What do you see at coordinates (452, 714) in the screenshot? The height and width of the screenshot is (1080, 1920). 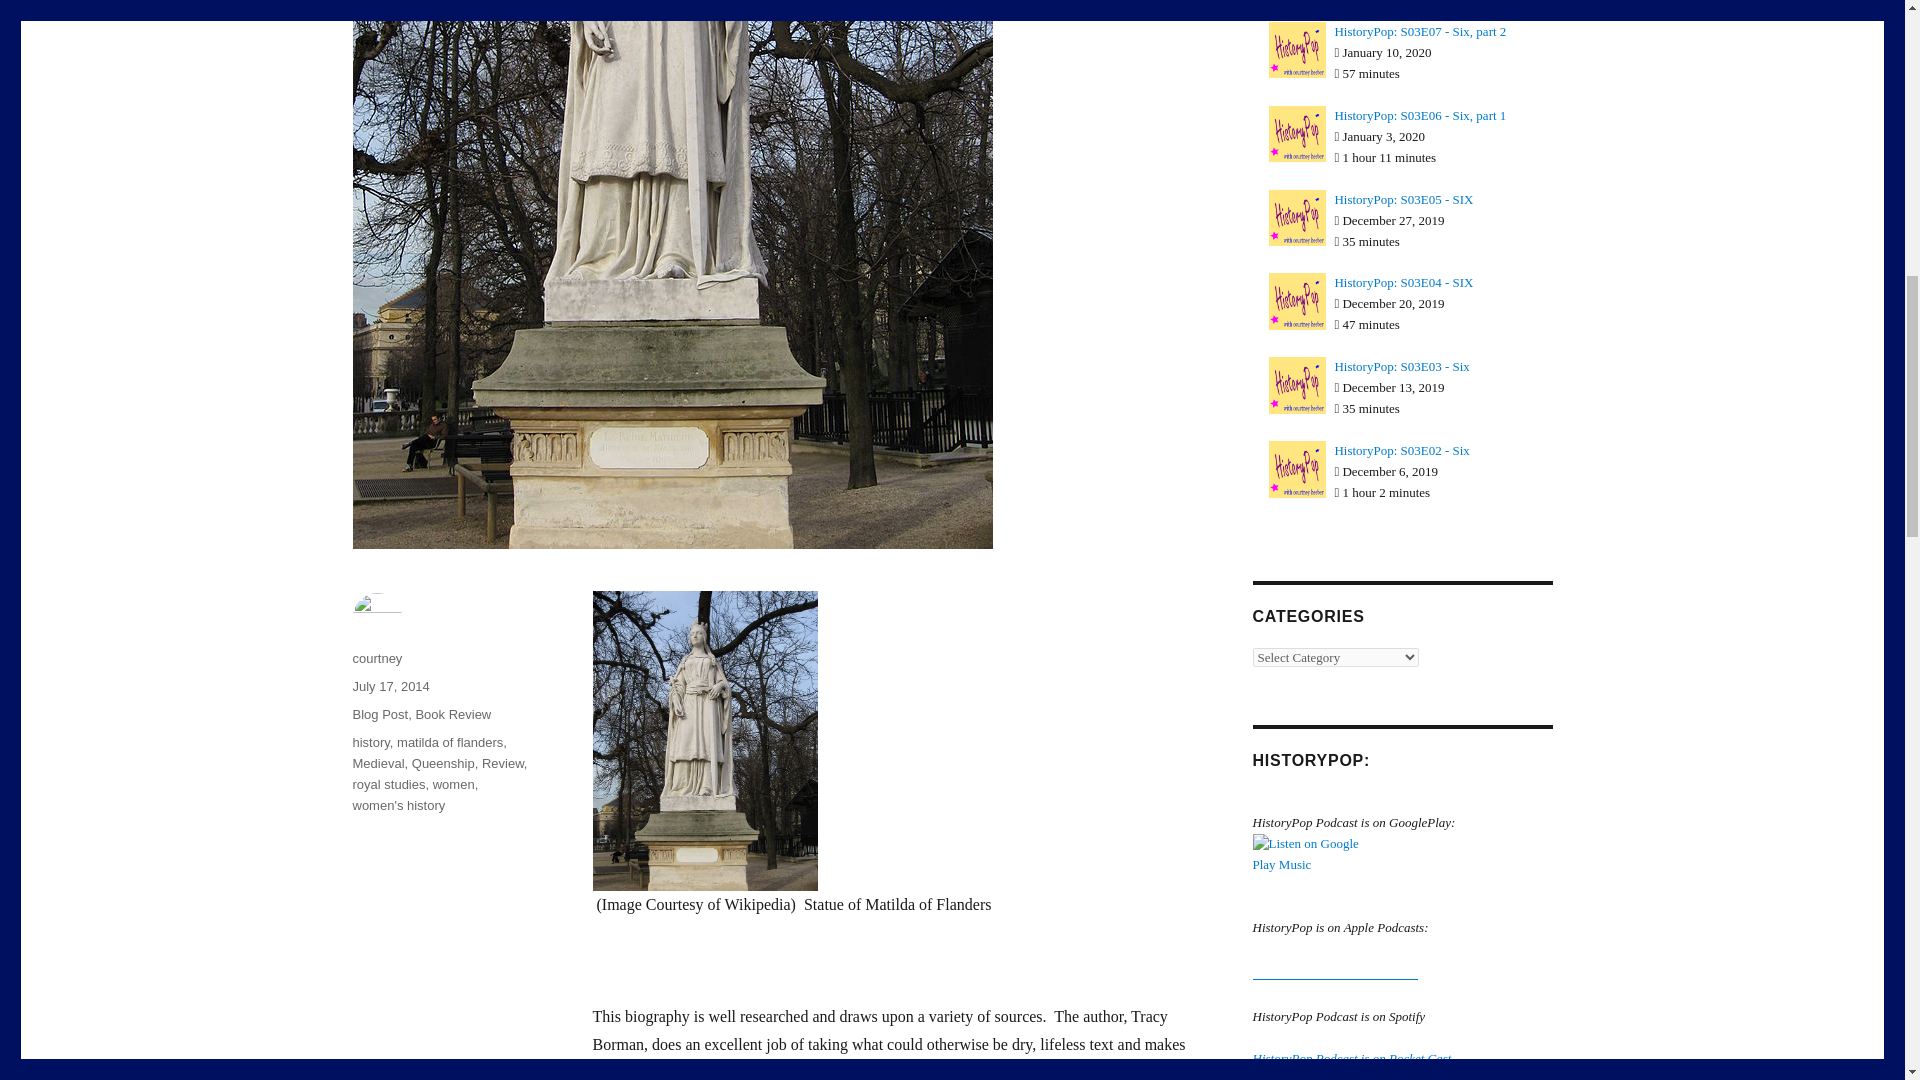 I see `Book Review` at bounding box center [452, 714].